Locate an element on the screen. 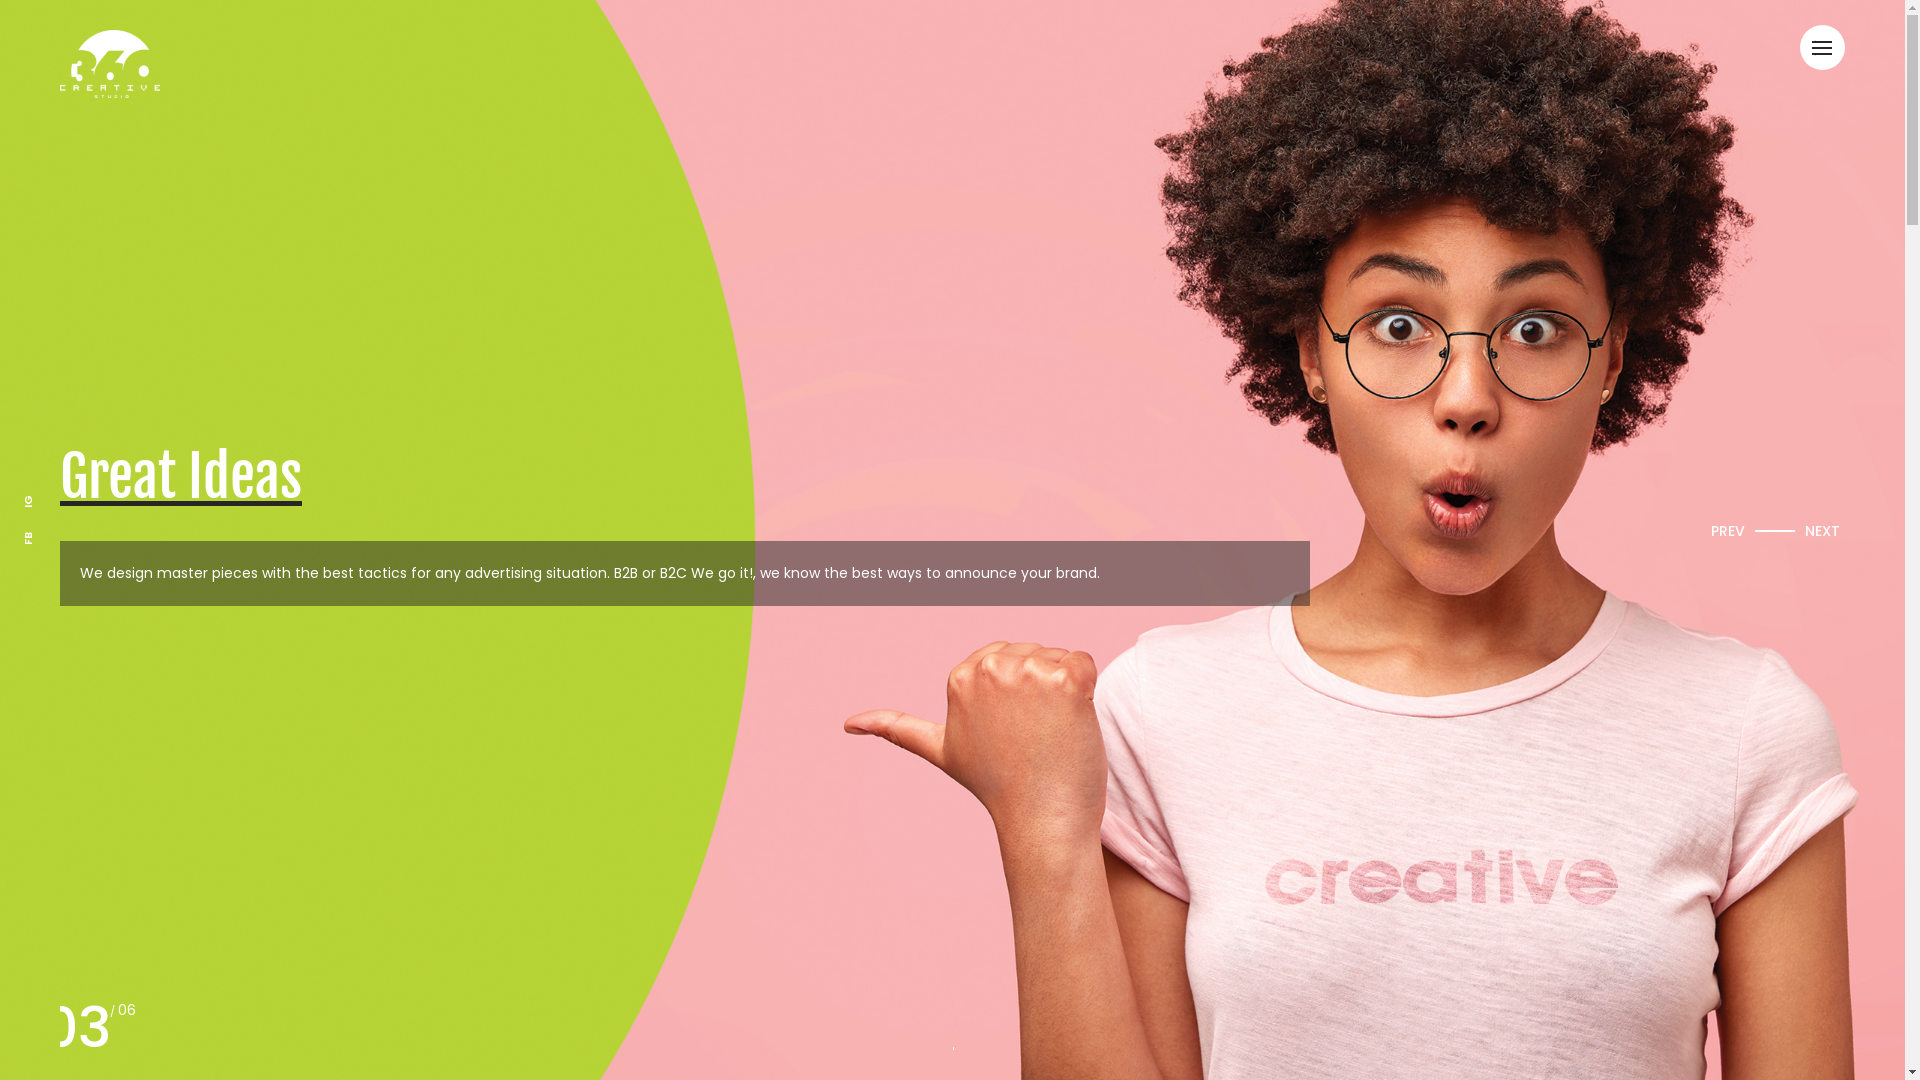 The image size is (1920, 1080). IG is located at coordinates (26, 504).